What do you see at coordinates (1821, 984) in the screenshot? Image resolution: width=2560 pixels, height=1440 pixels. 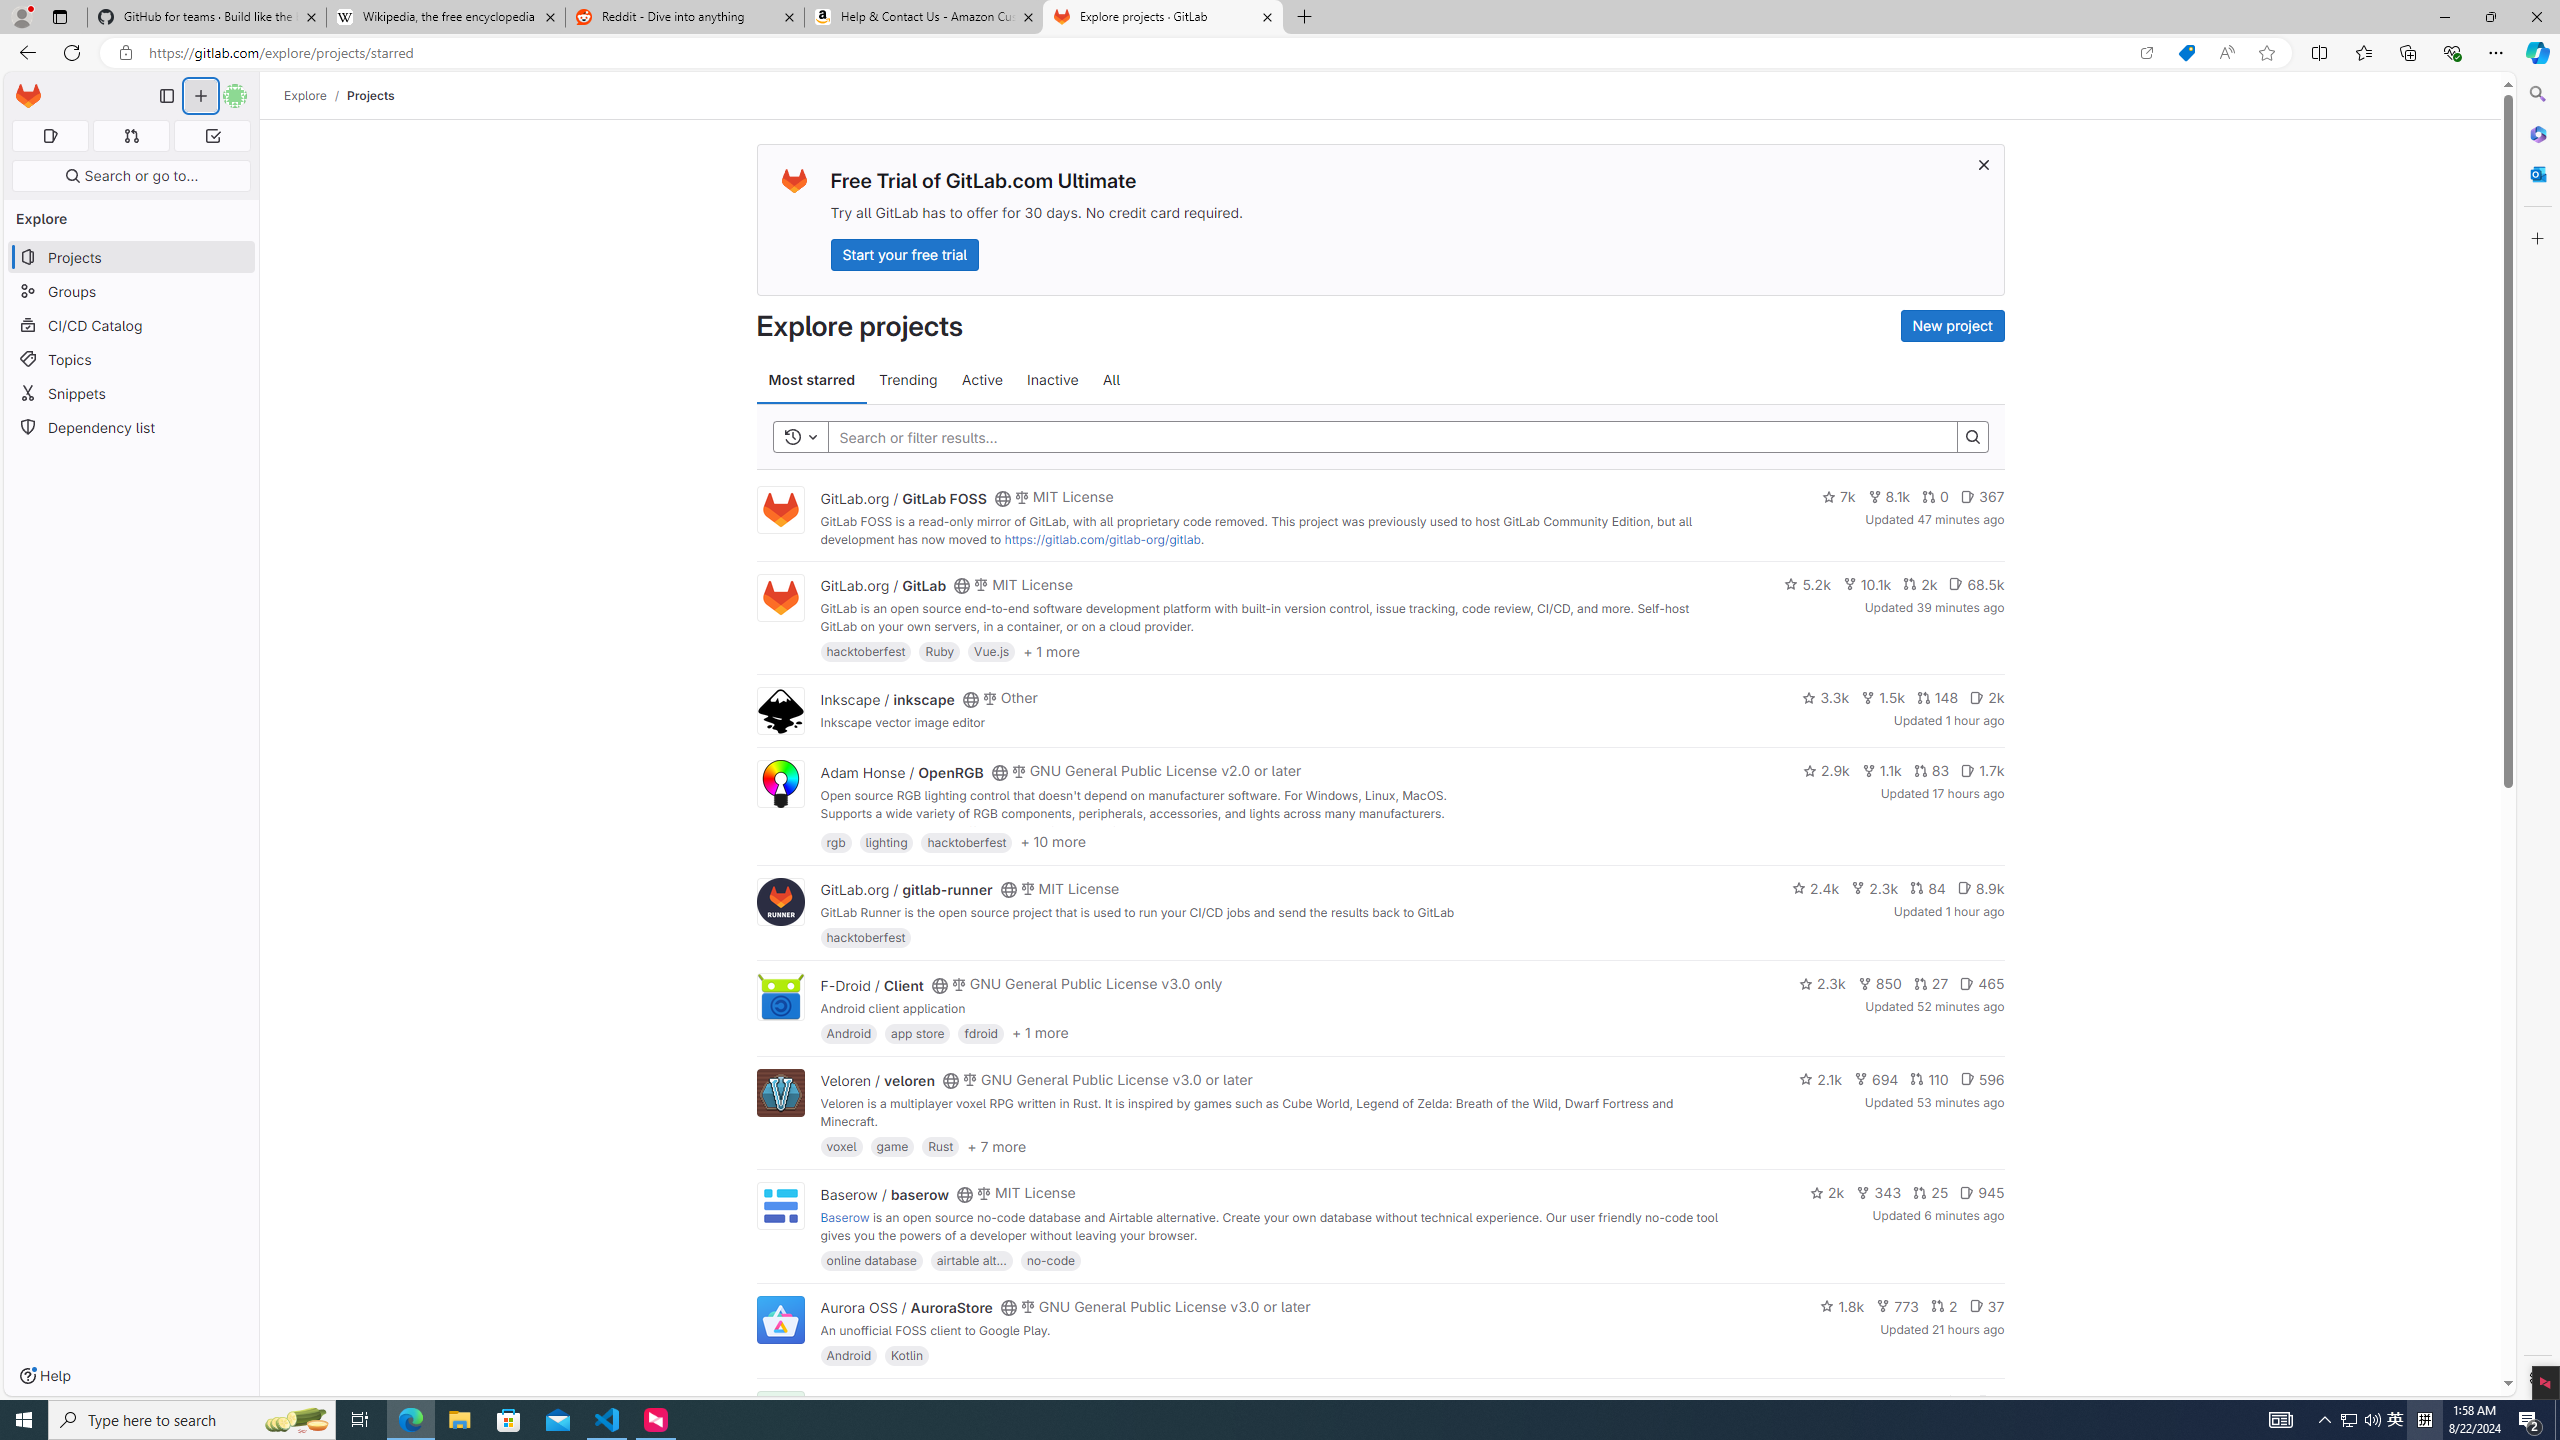 I see `2.3k` at bounding box center [1821, 984].